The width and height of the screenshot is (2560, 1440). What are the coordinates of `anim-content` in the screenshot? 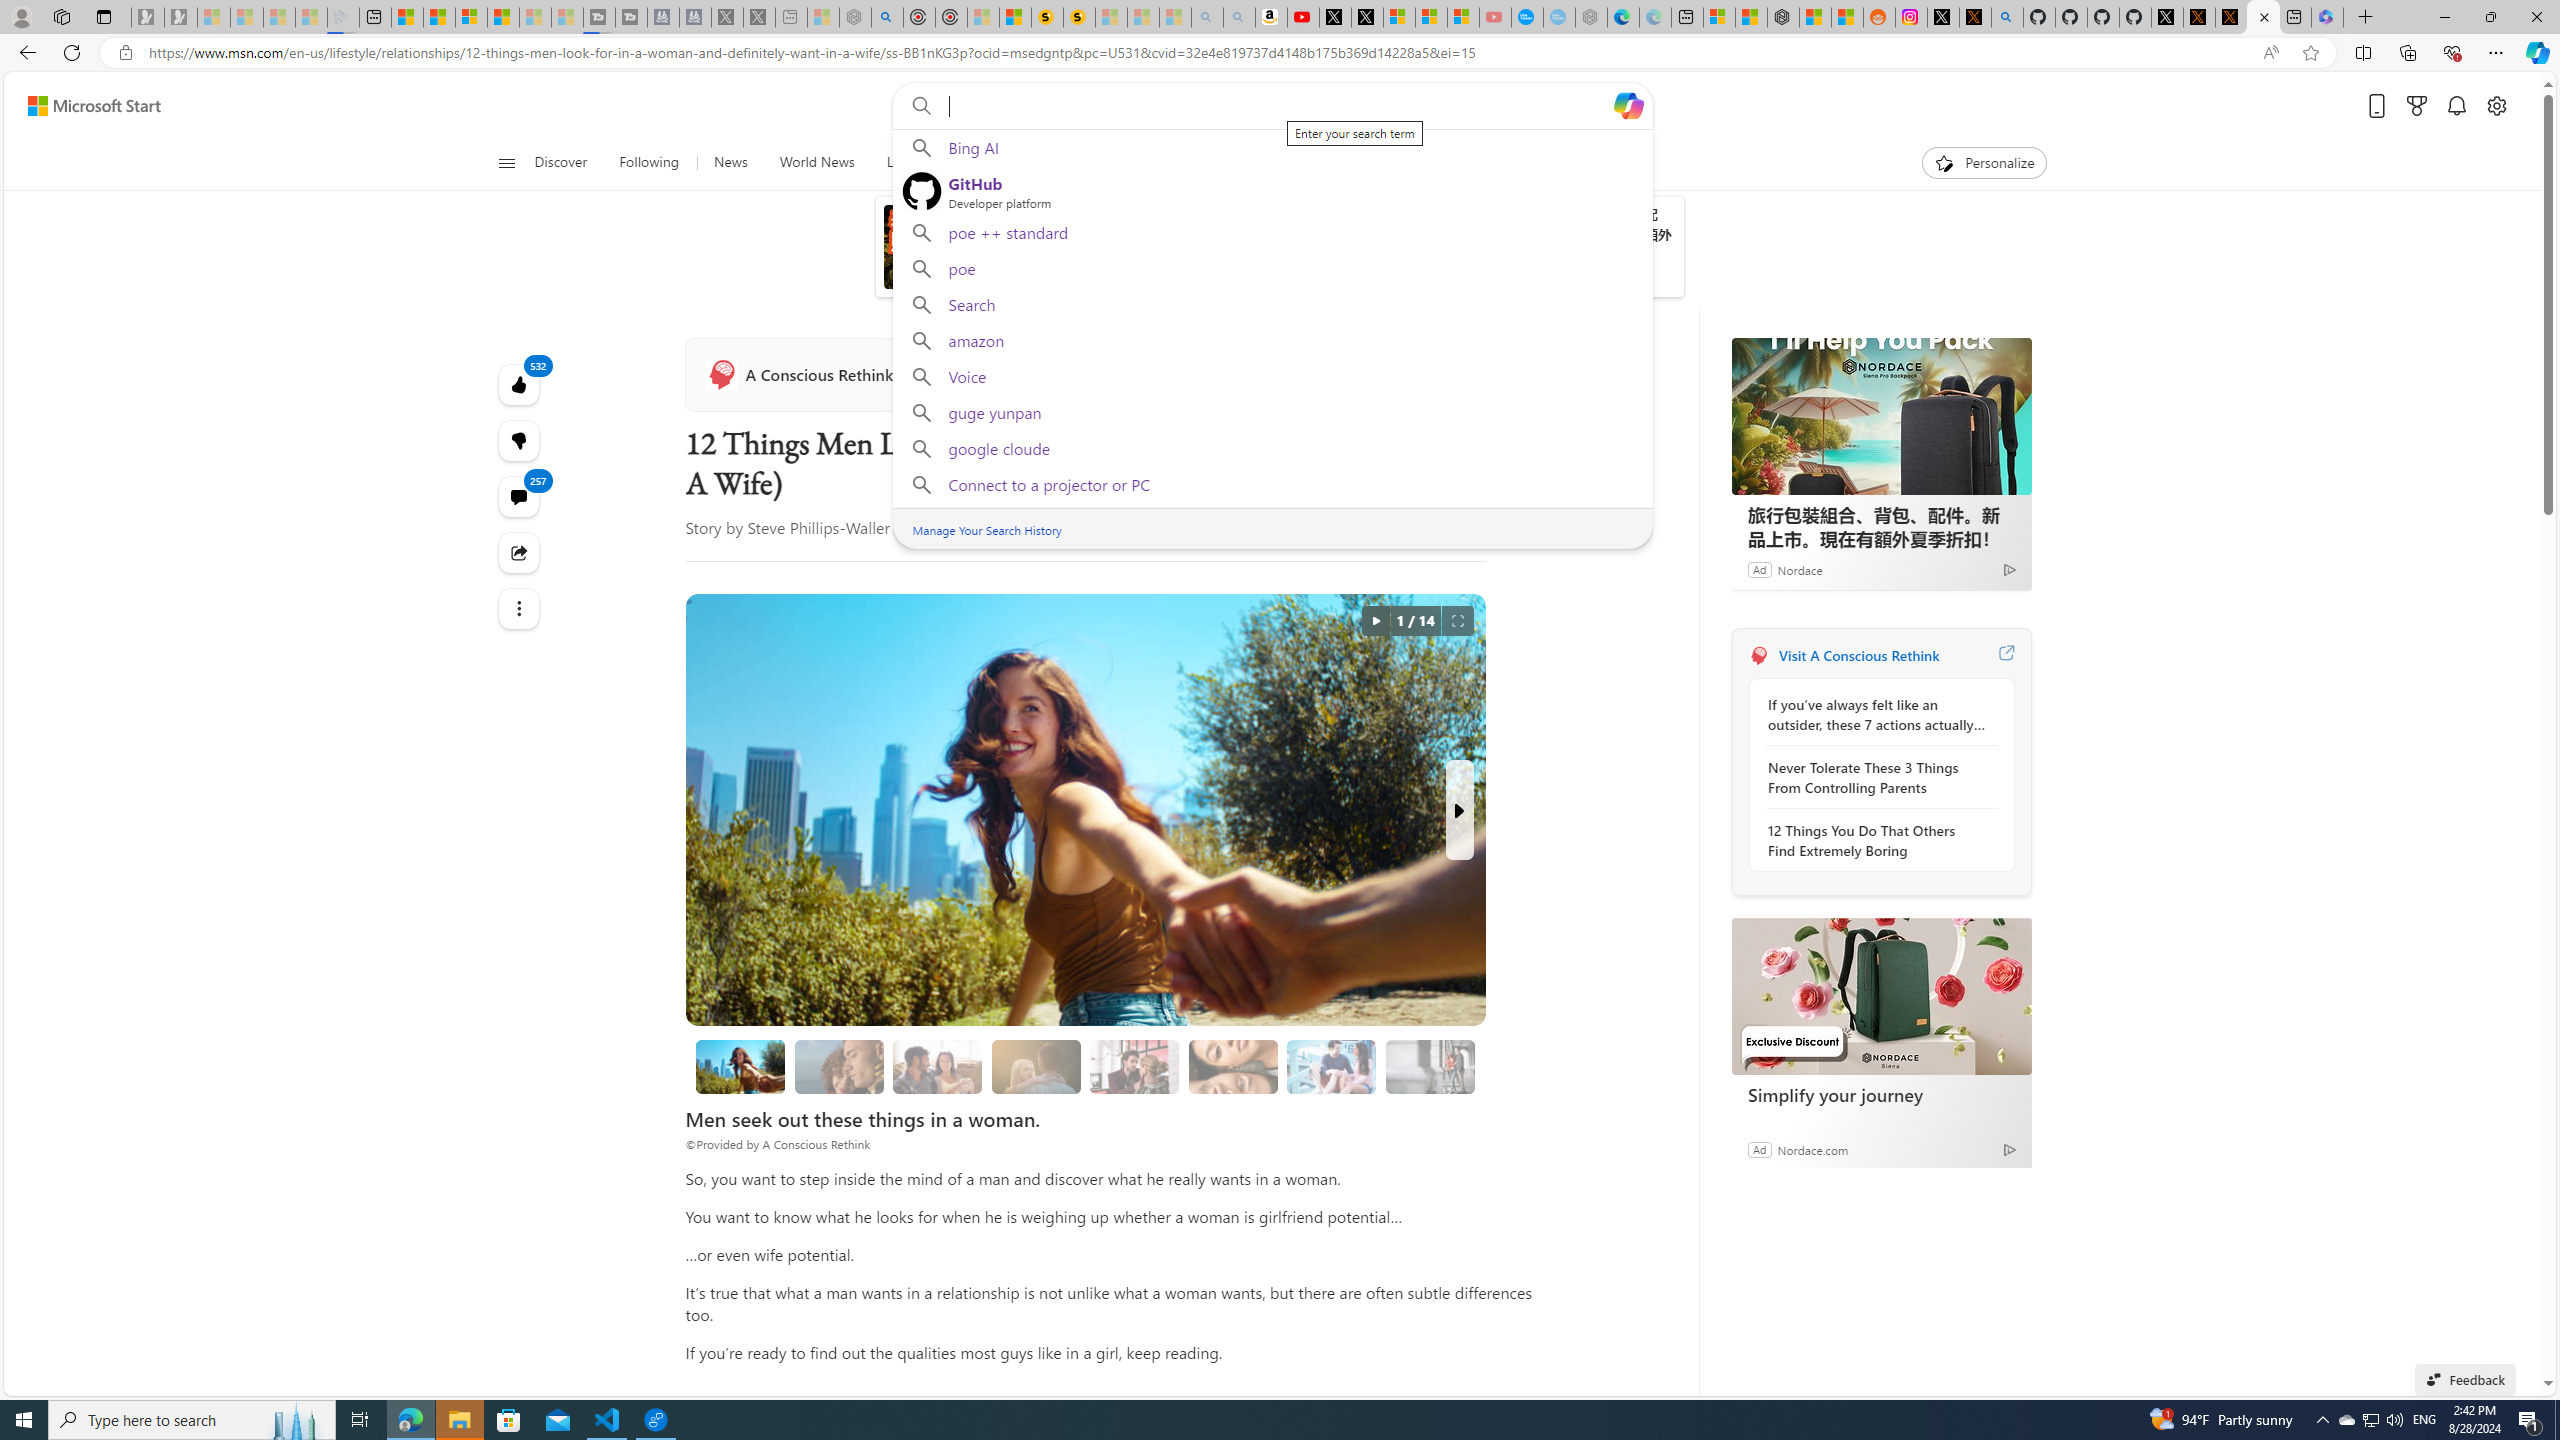 It's located at (1395, 254).